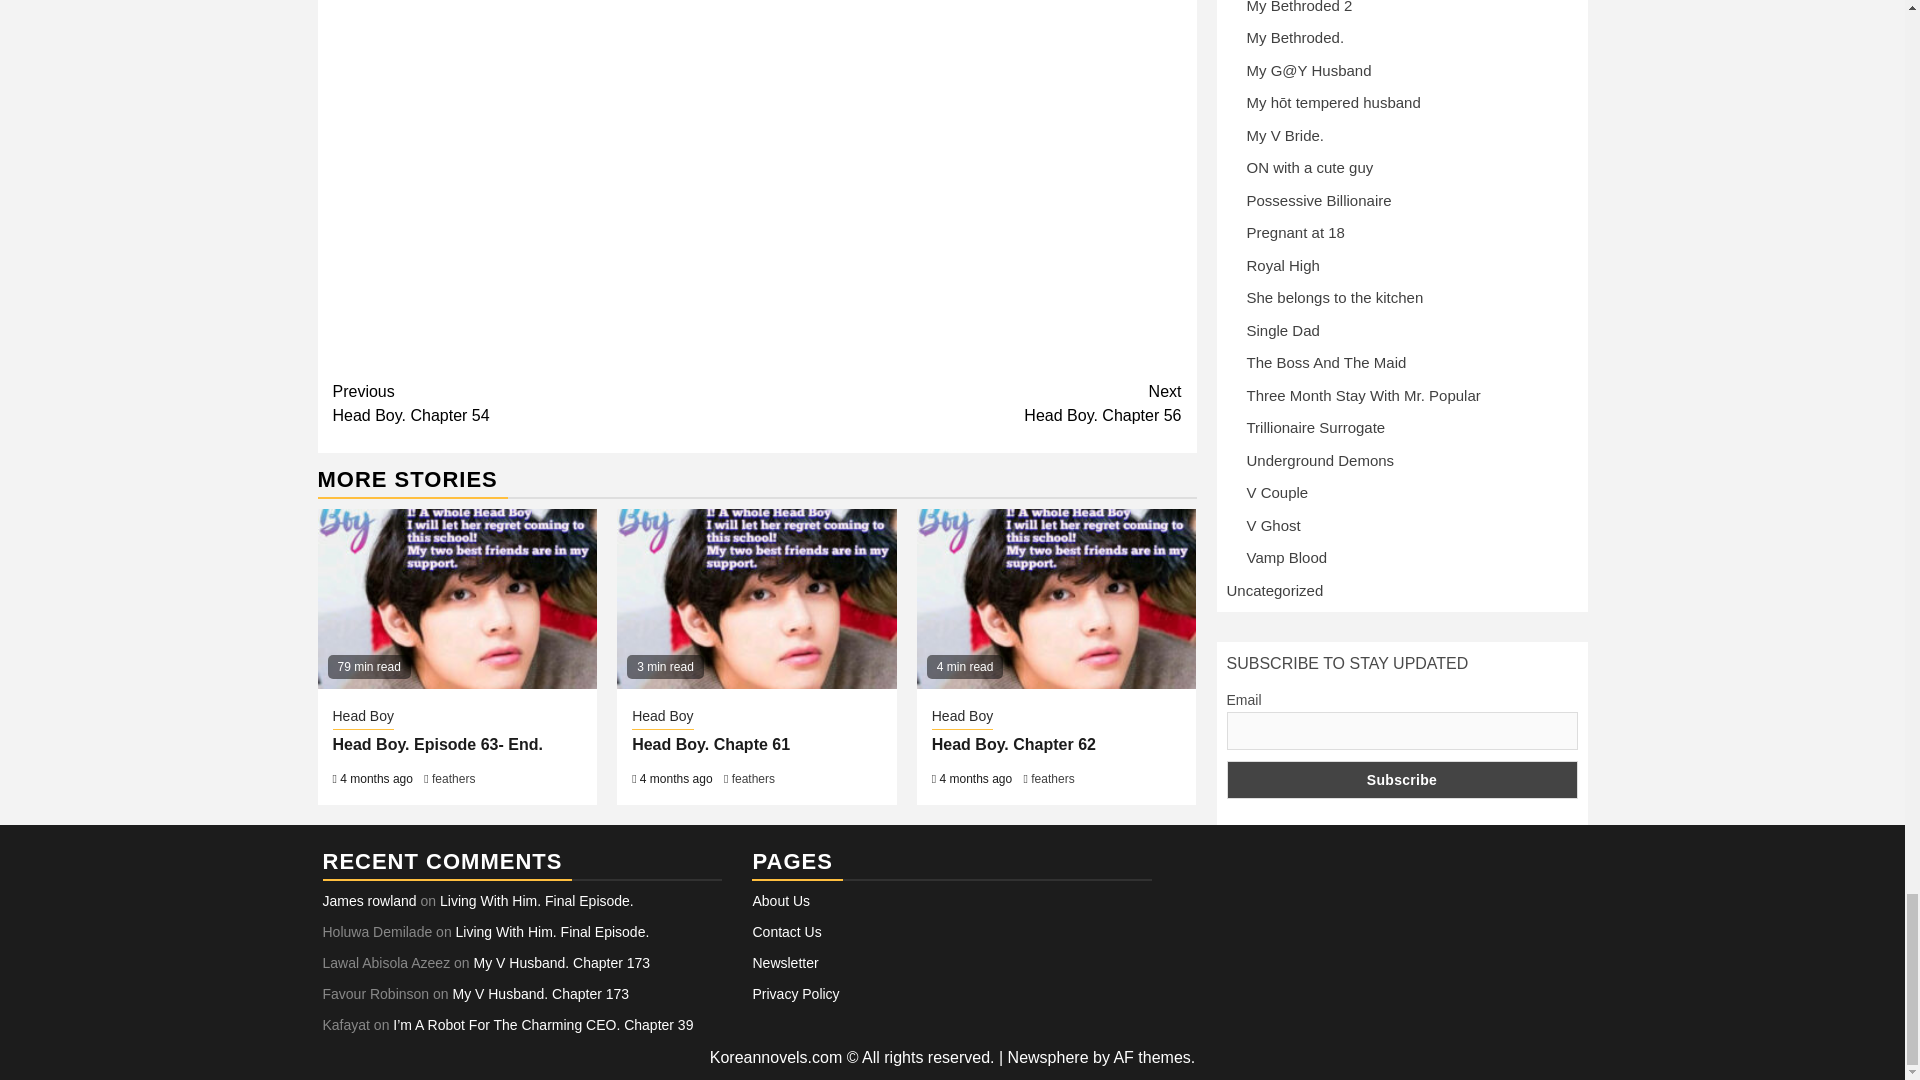 The image size is (1920, 1080). Describe the element at coordinates (1052, 779) in the screenshot. I see `Head Boy. Chapter 62` at that location.